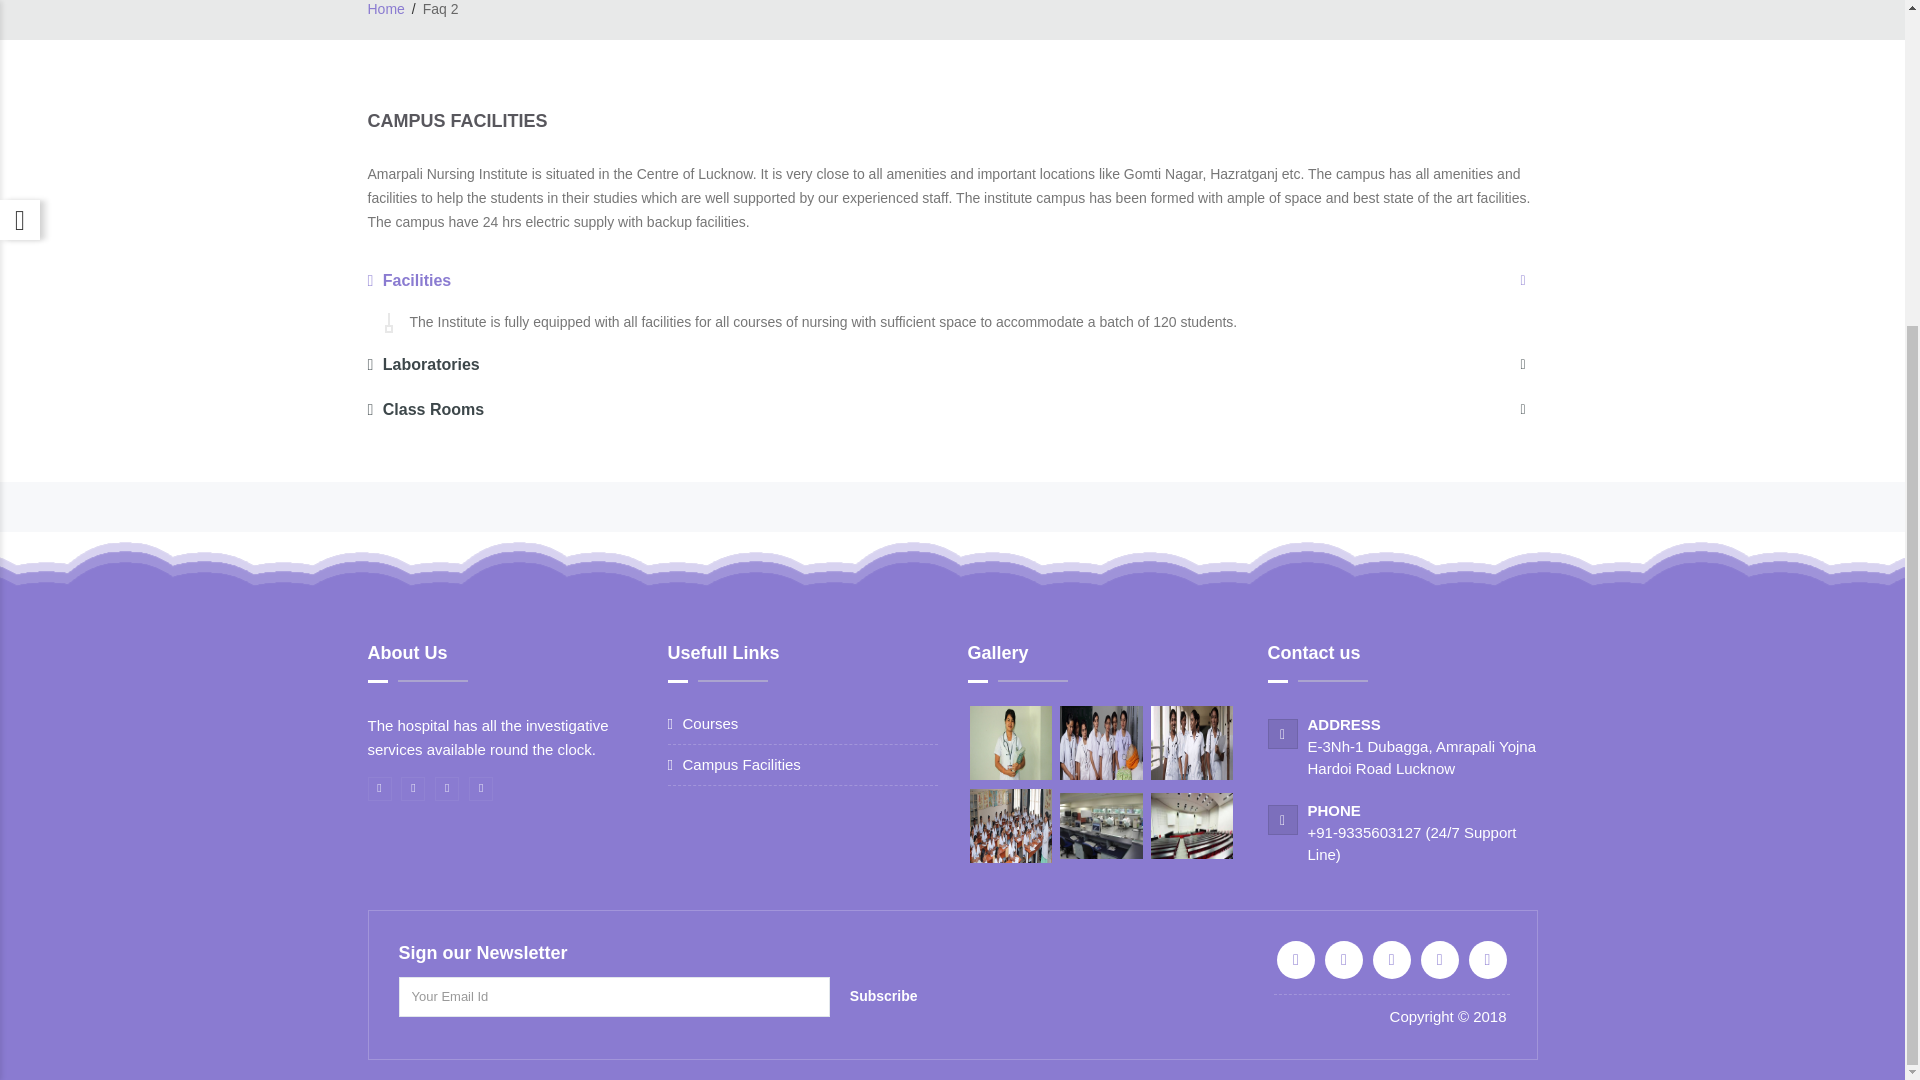  I want to click on Facilities, so click(952, 280).